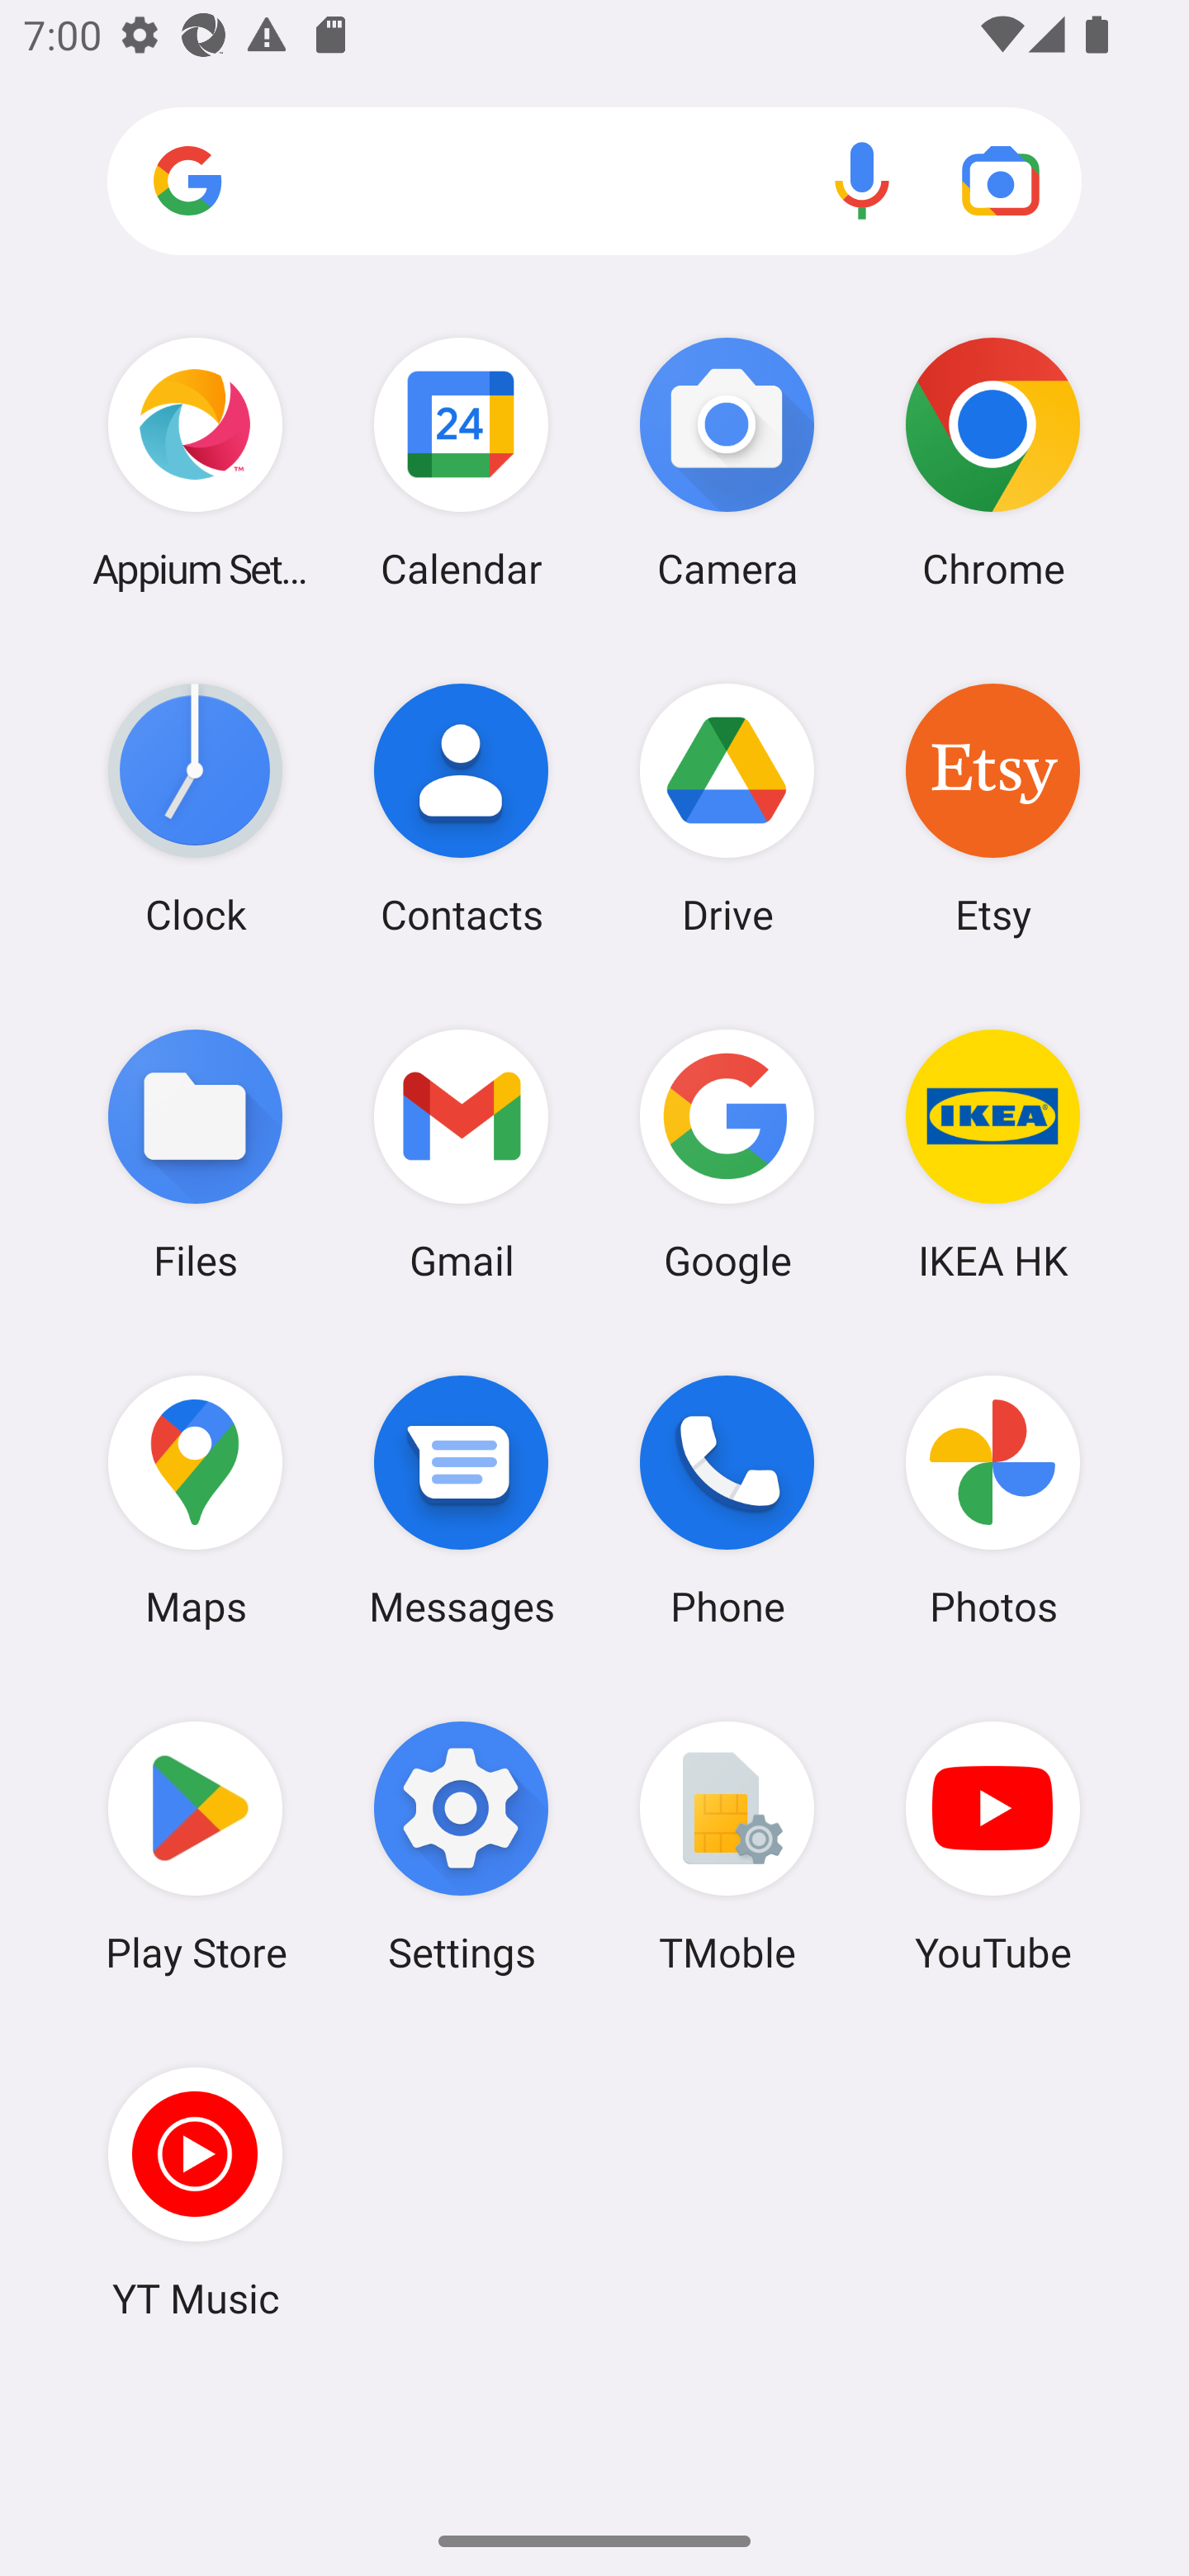 The height and width of the screenshot is (2576, 1189). Describe the element at coordinates (727, 1847) in the screenshot. I see `TMoble` at that location.